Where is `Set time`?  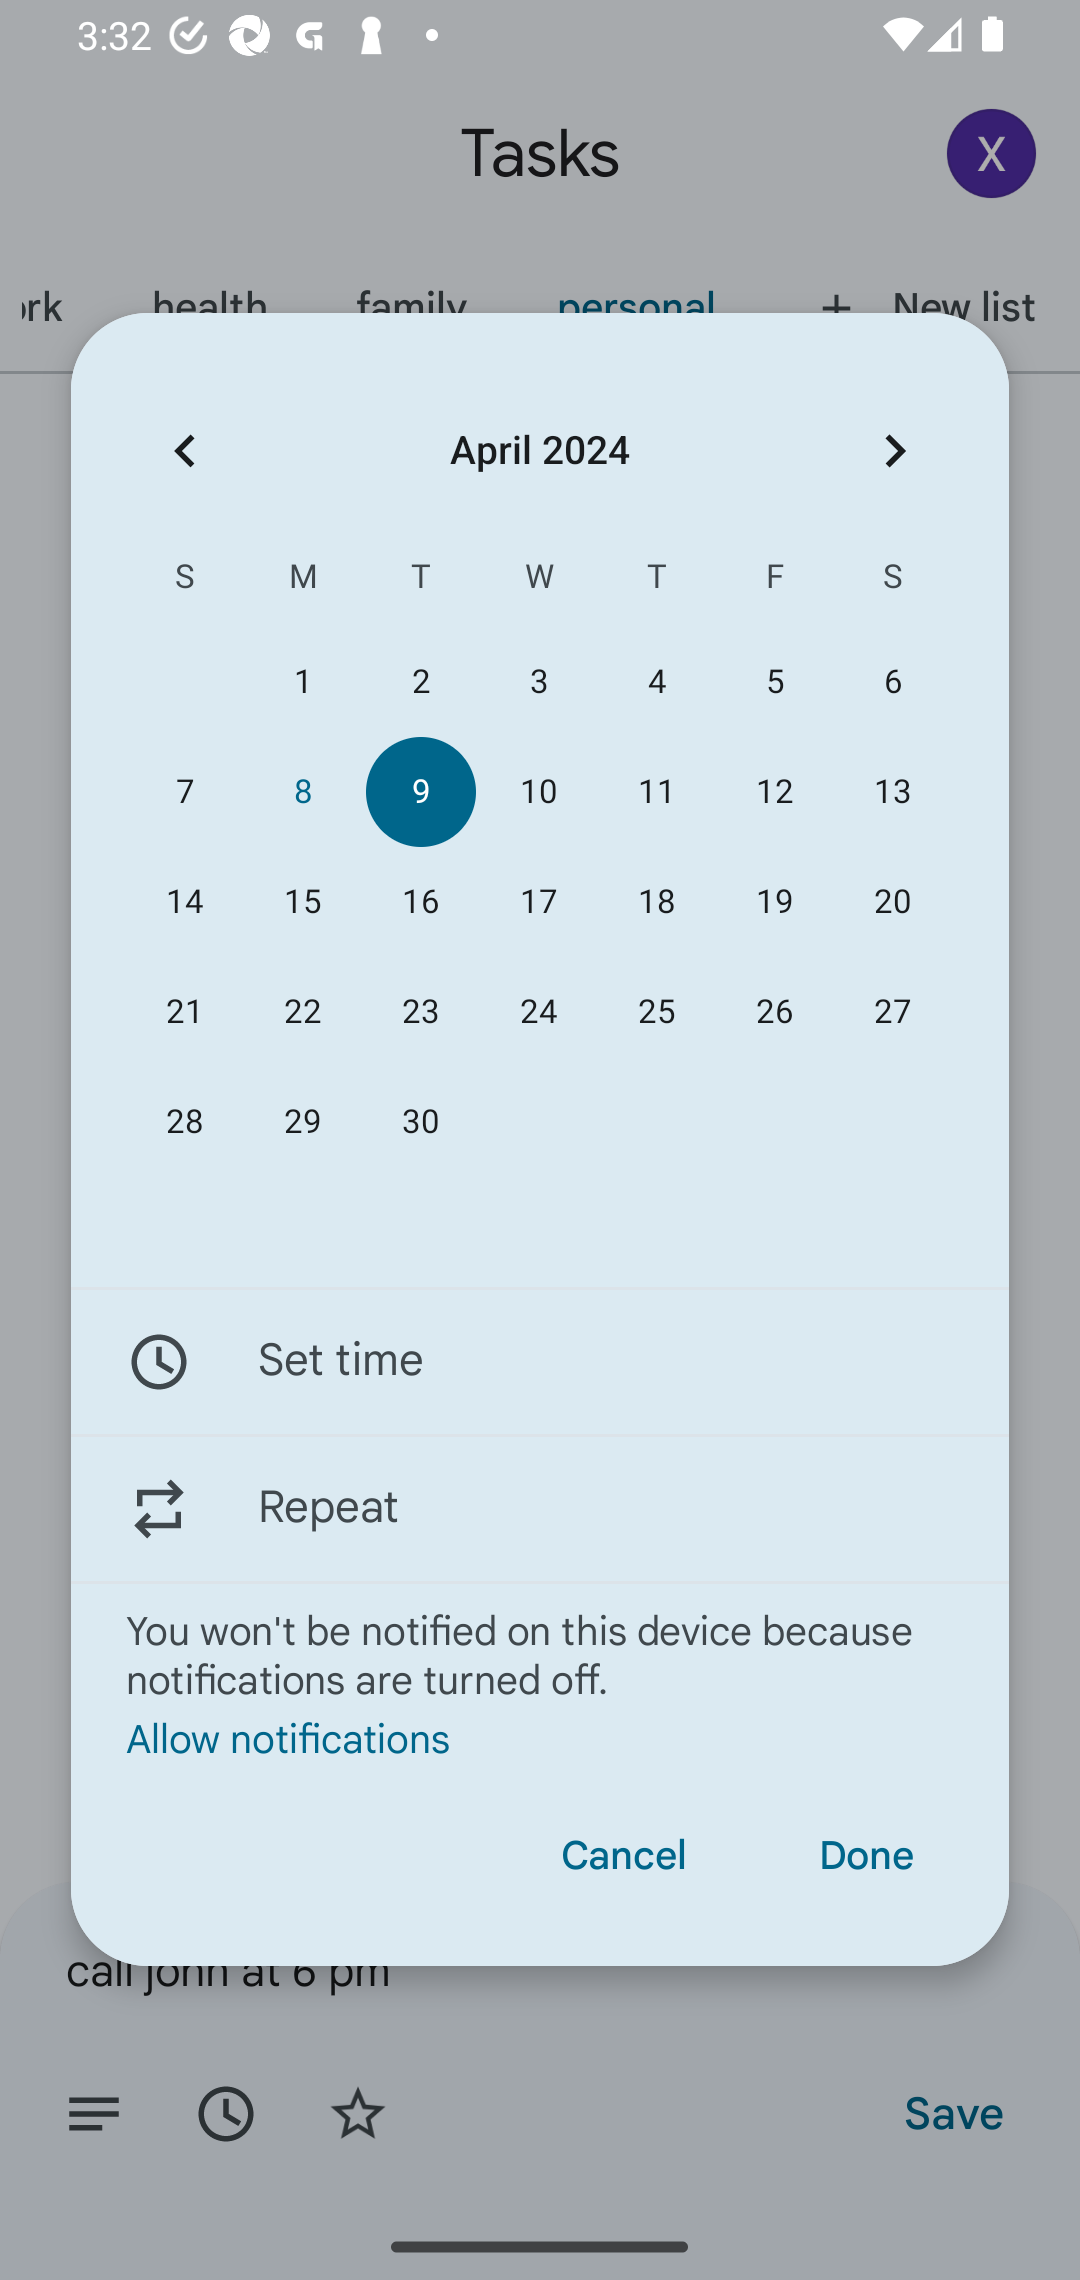
Set time is located at coordinates (540, 1362).